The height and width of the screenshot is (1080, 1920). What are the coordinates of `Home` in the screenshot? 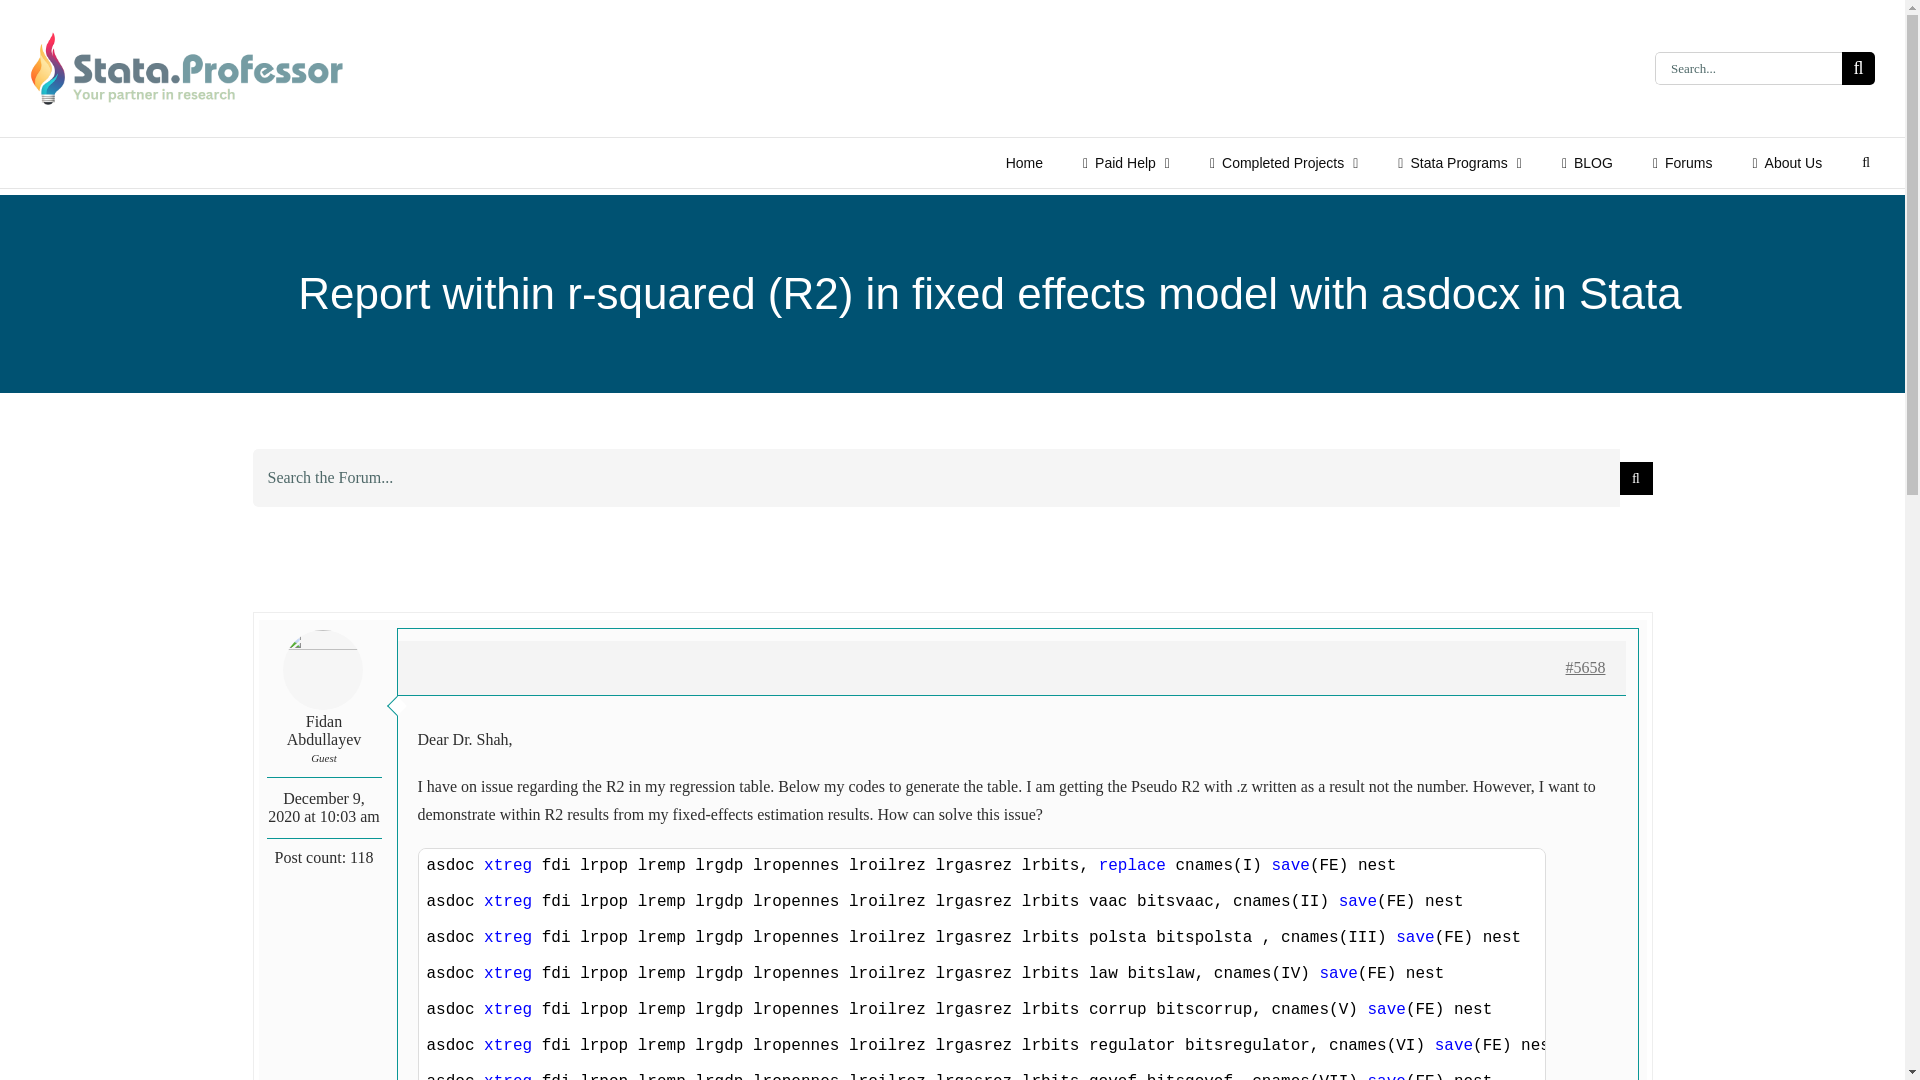 It's located at (1024, 162).